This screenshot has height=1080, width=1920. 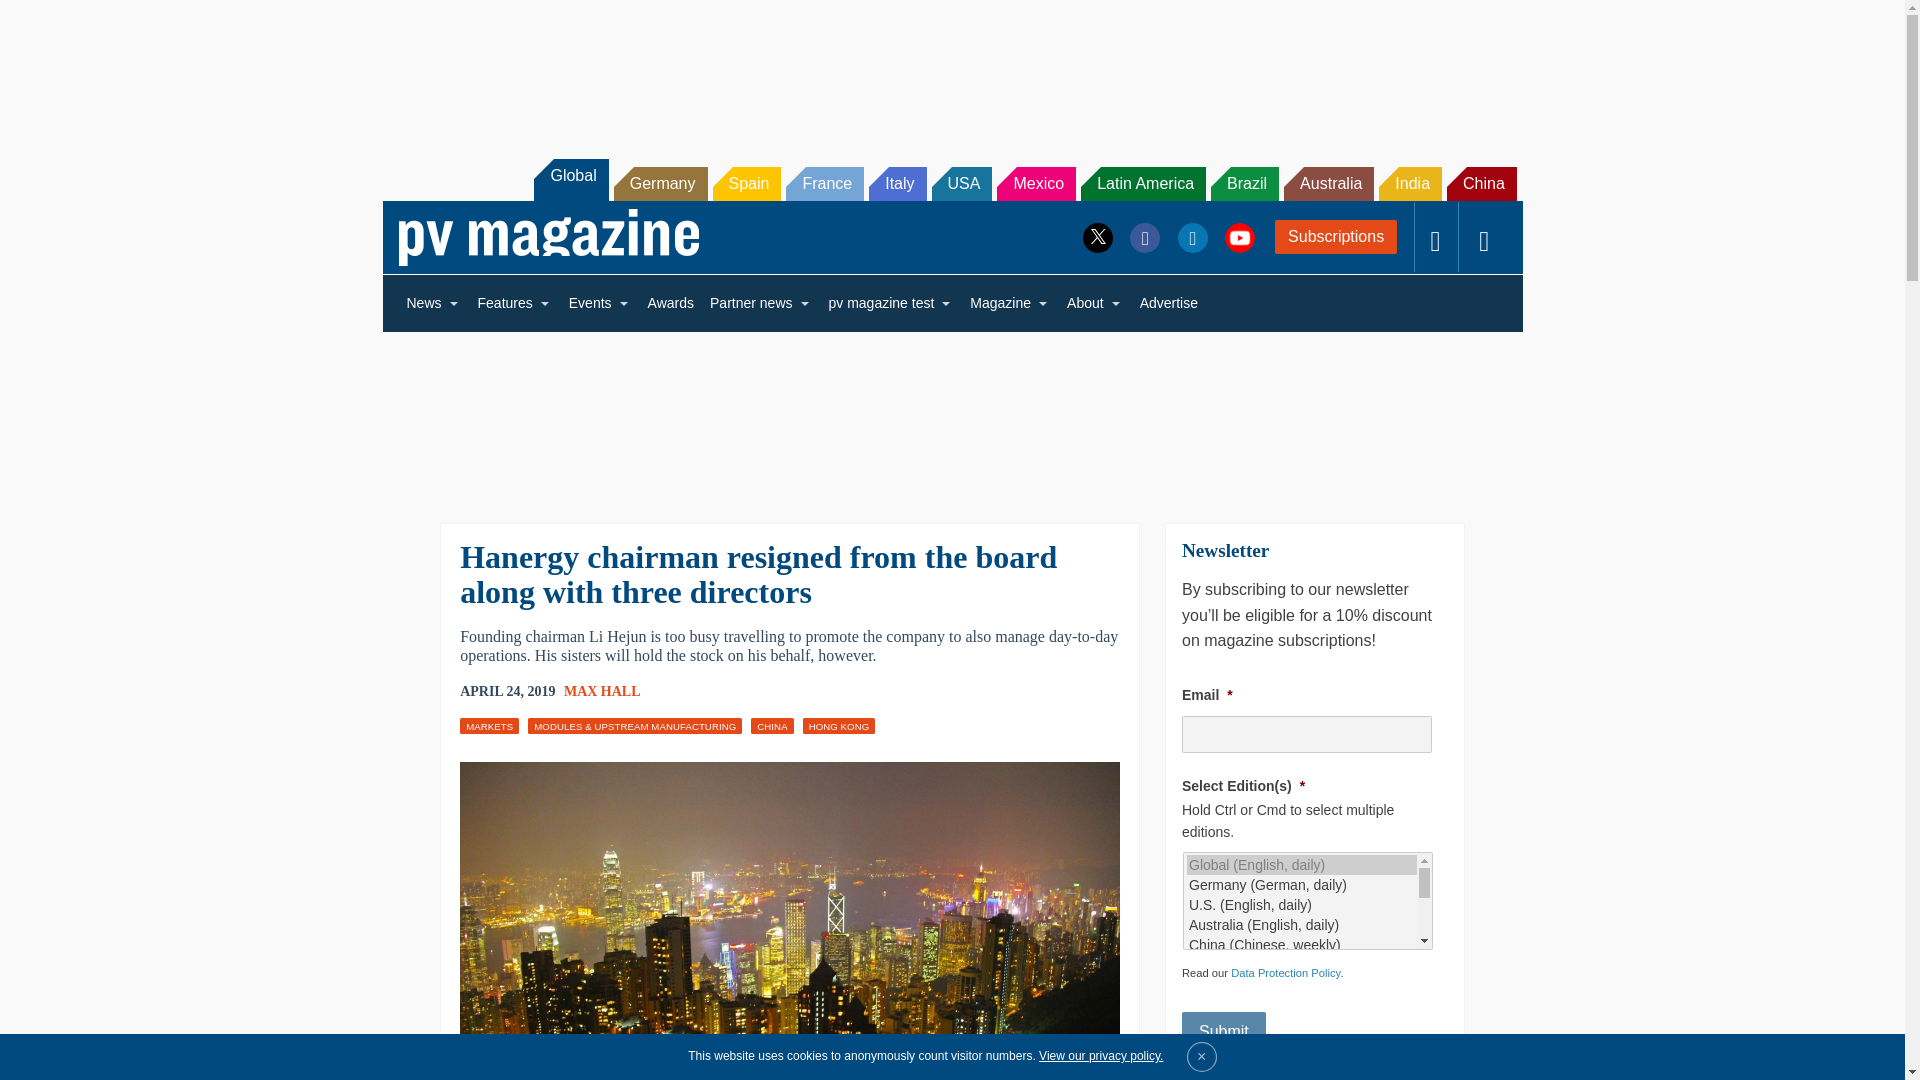 I want to click on Subscriptions, so click(x=1336, y=236).